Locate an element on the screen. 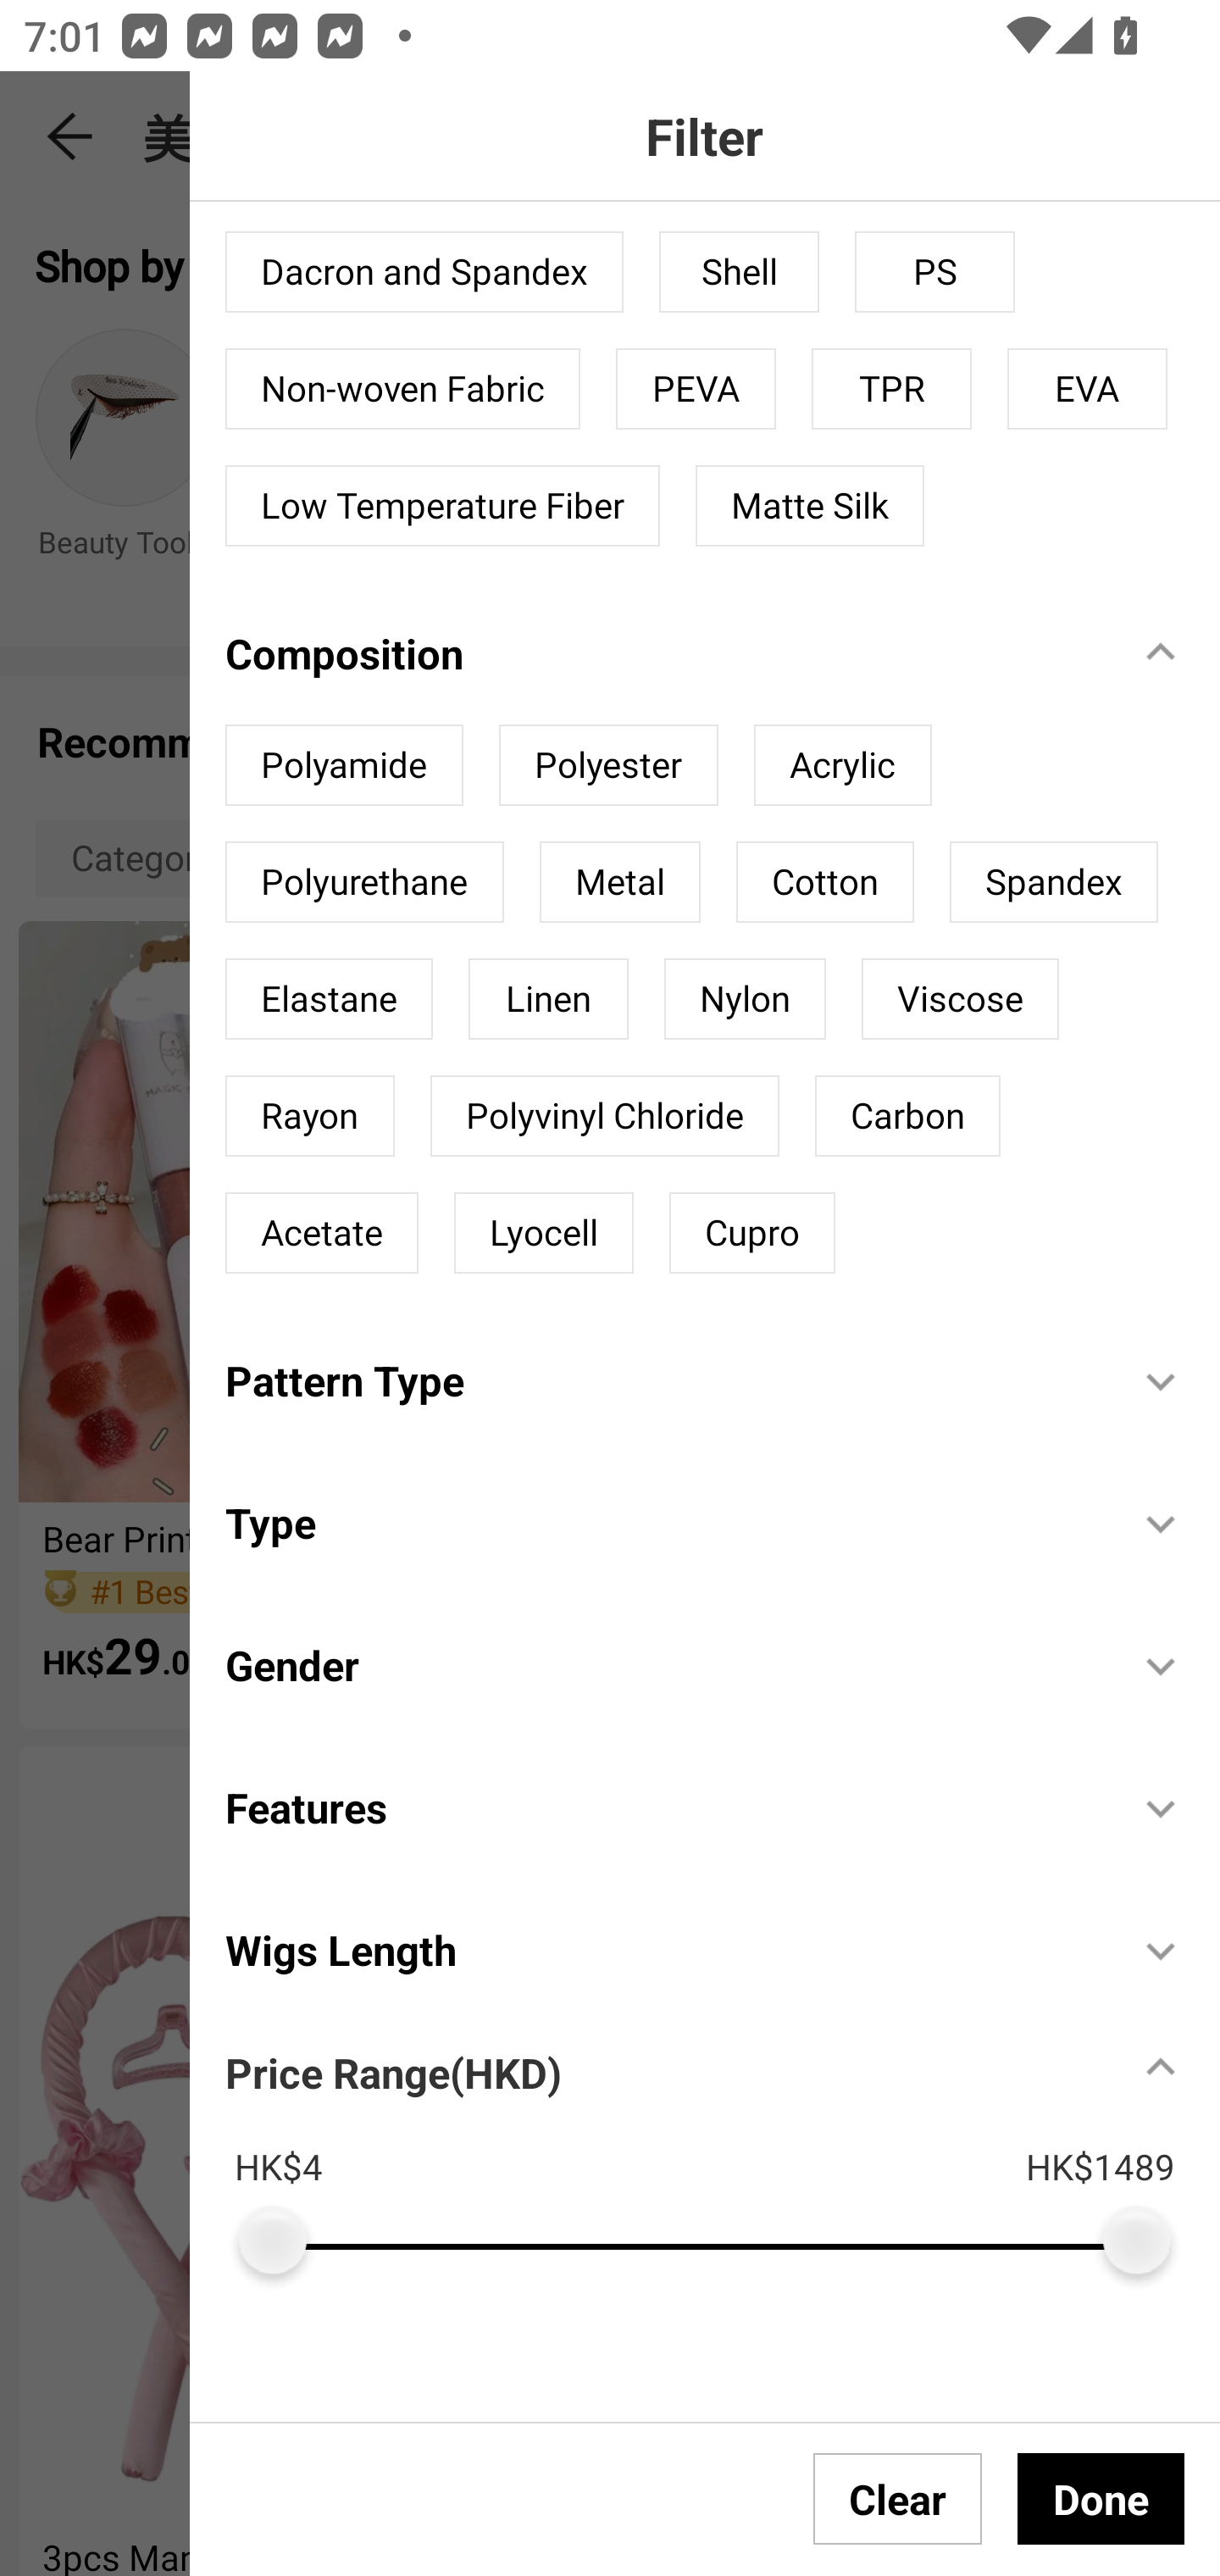  Polyester is located at coordinates (608, 764).